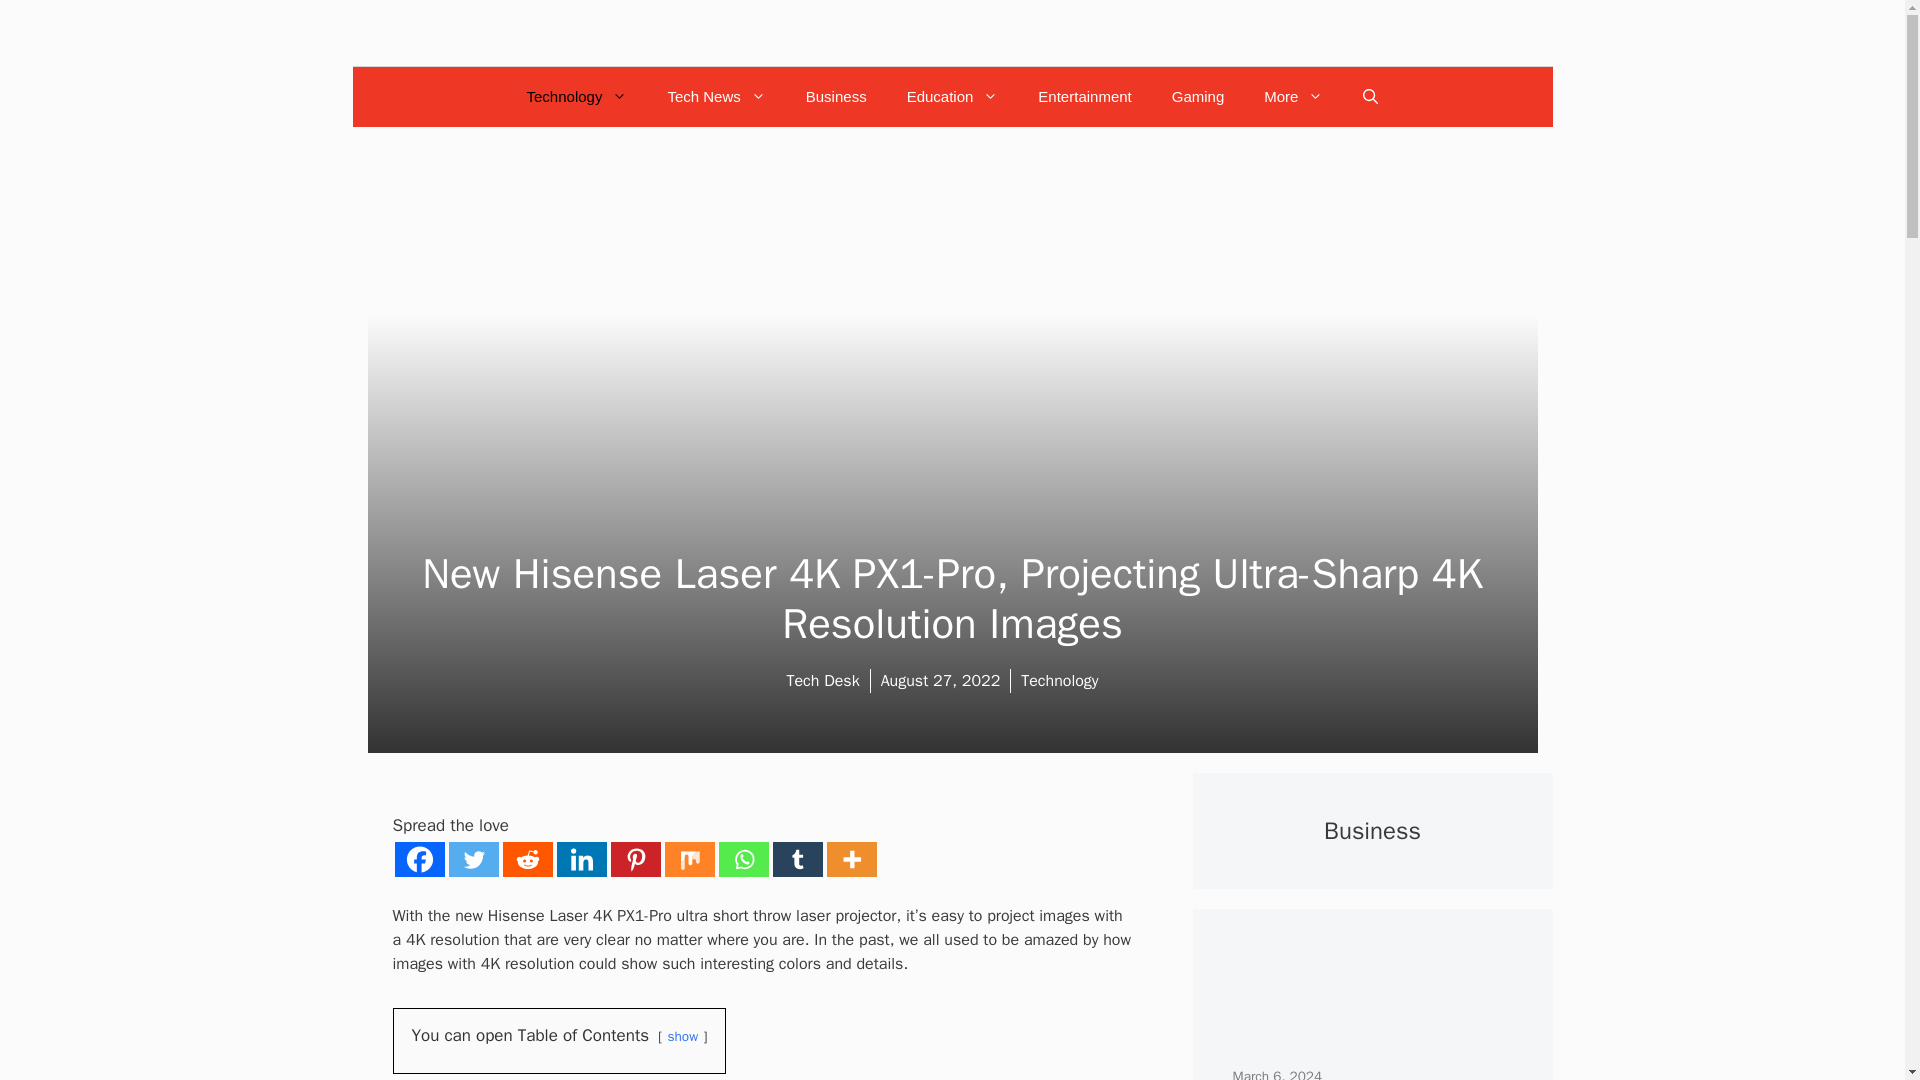  Describe the element at coordinates (472, 859) in the screenshot. I see `Twitter` at that location.